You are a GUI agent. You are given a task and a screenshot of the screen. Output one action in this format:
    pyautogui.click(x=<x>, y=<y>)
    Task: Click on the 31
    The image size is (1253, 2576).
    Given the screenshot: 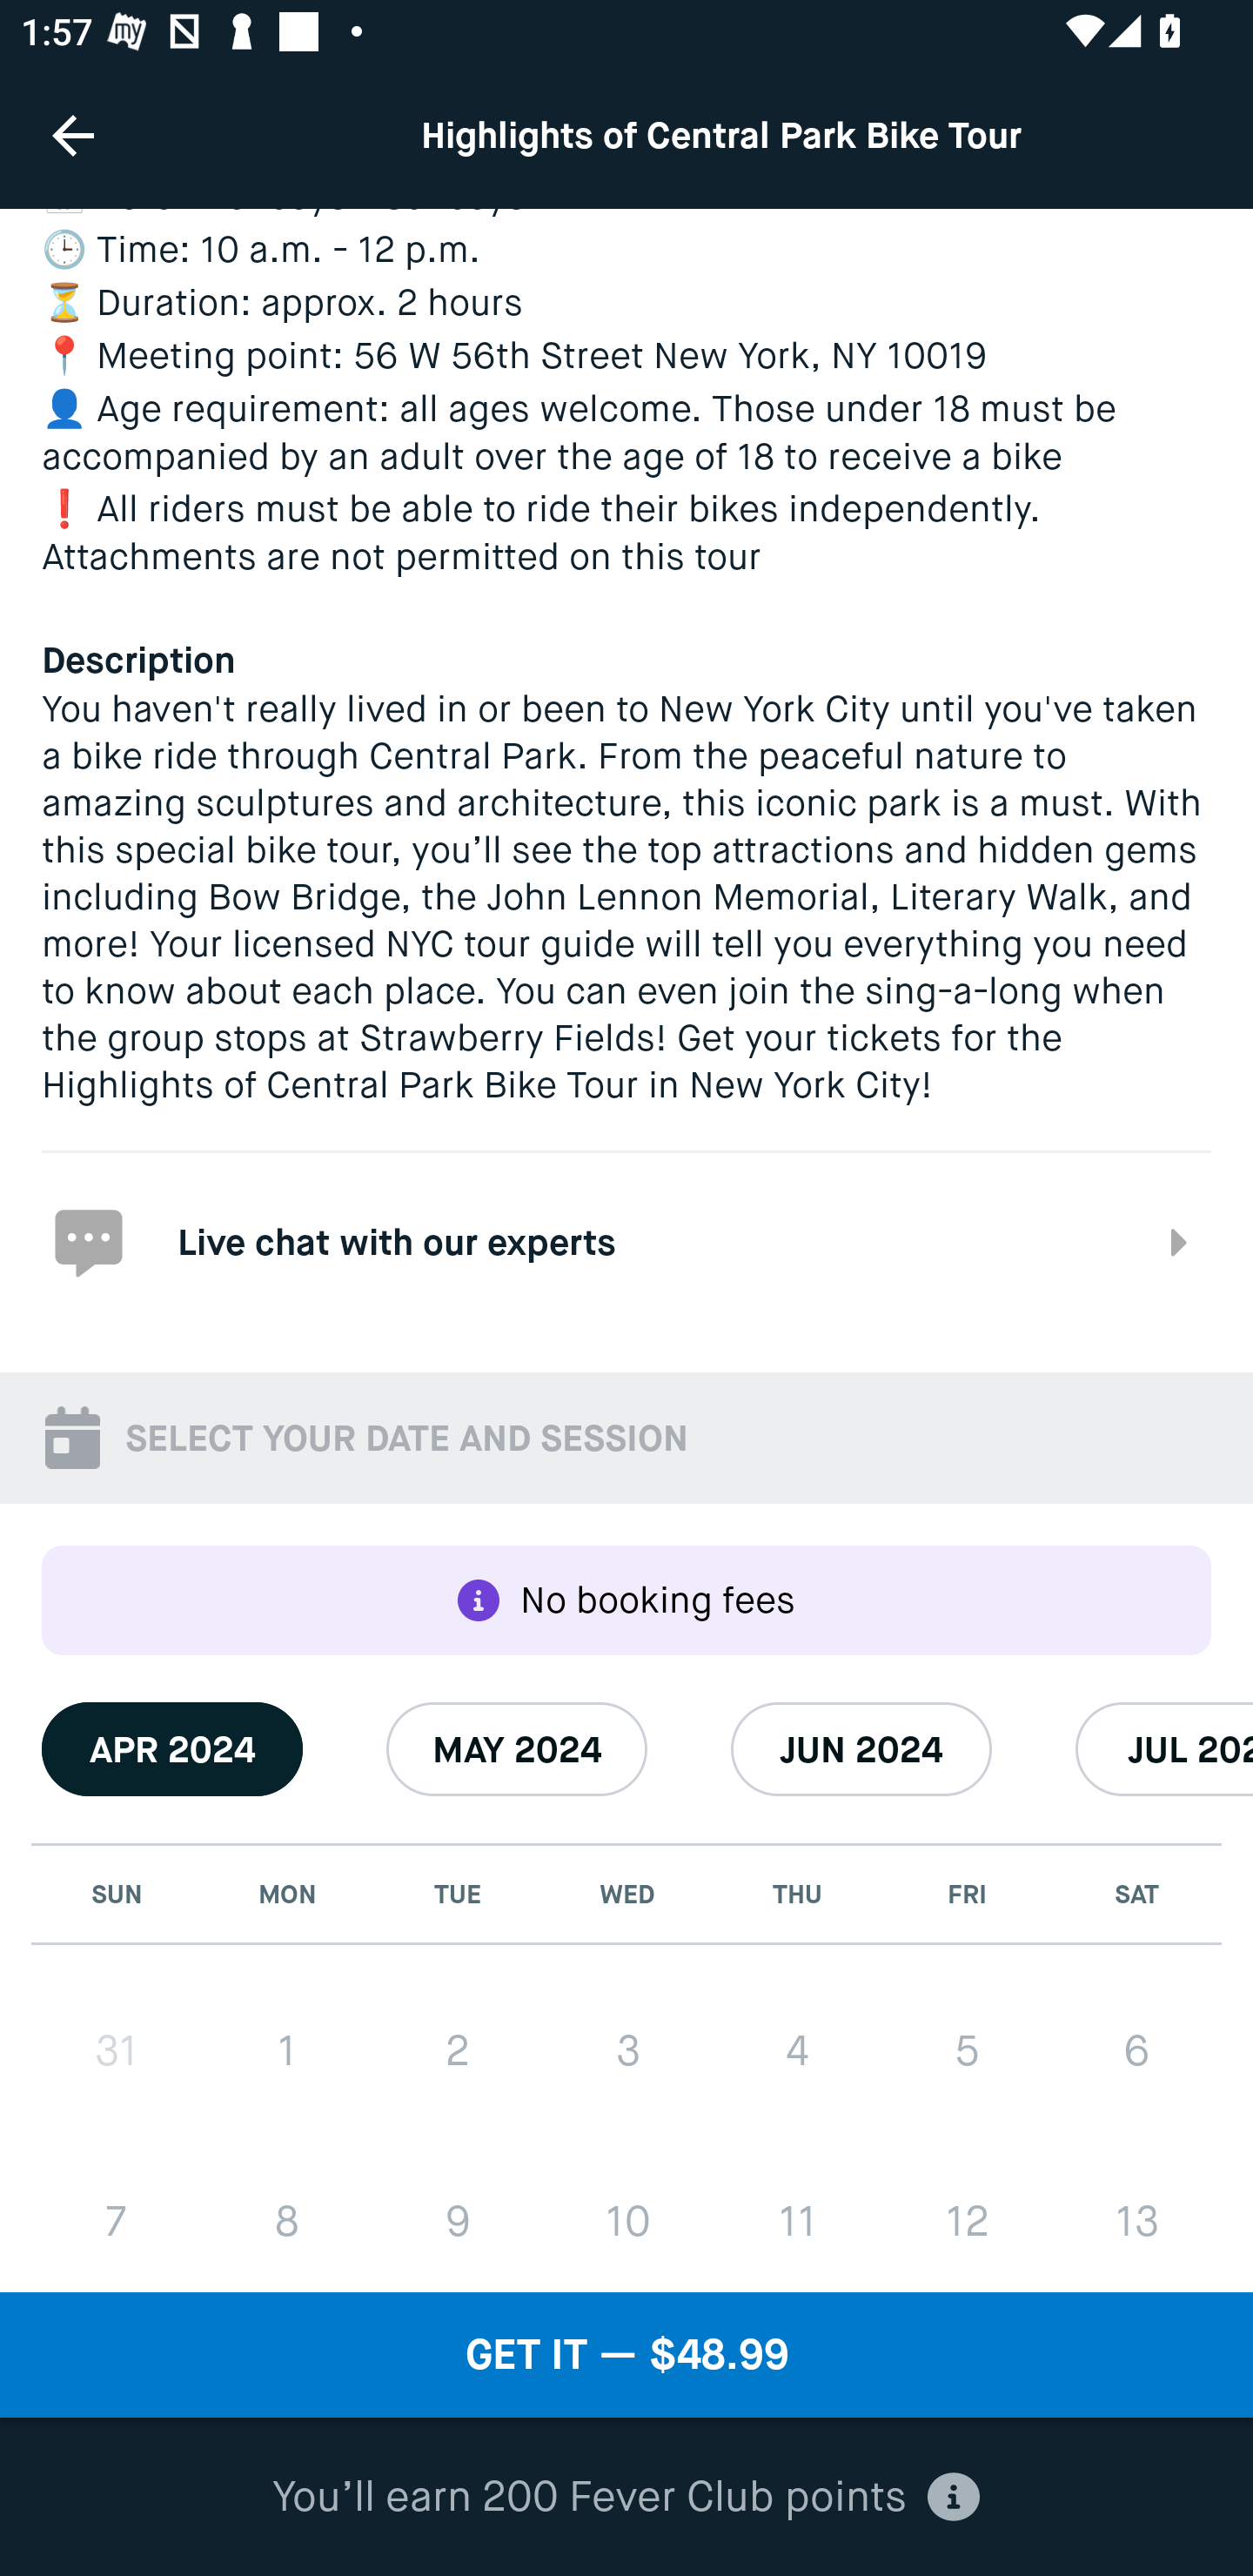 What is the action you would take?
    pyautogui.click(x=117, y=2050)
    